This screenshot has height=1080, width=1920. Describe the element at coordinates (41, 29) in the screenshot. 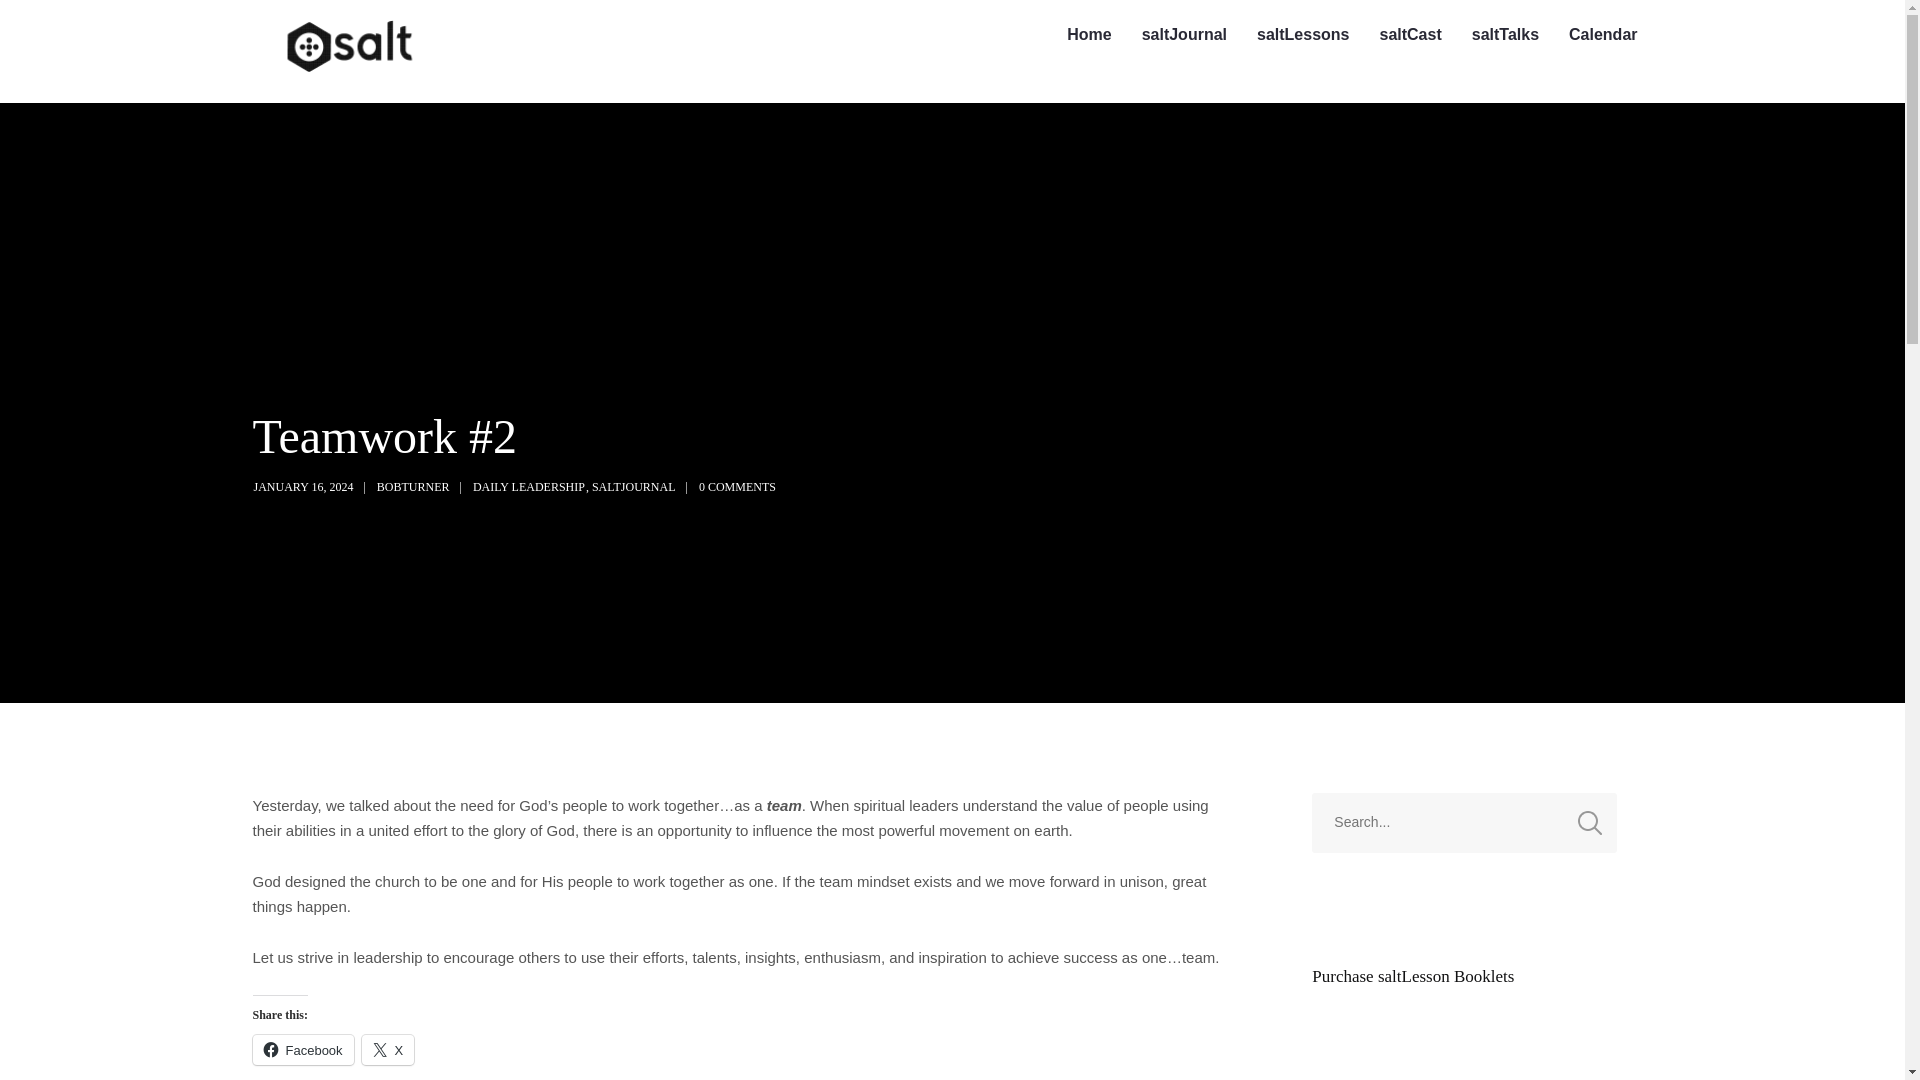

I see `Submit` at that location.